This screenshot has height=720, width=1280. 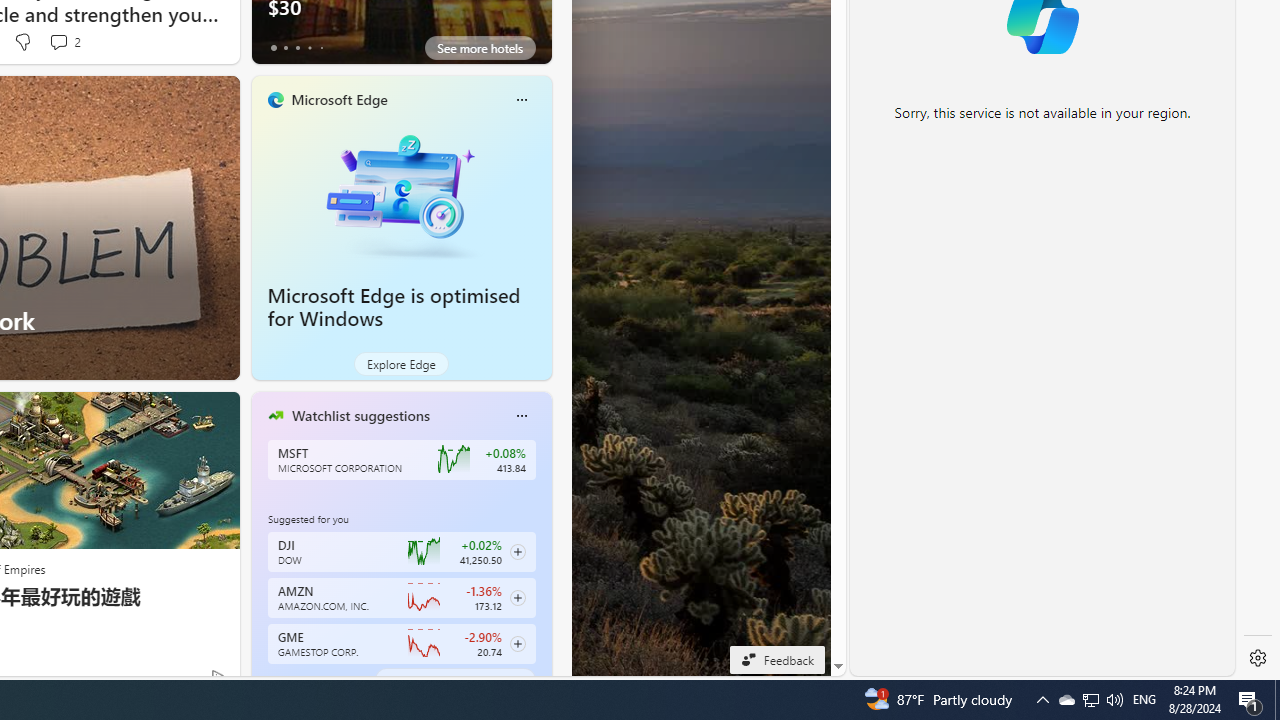 What do you see at coordinates (320, 680) in the screenshot?
I see `tab-4` at bounding box center [320, 680].